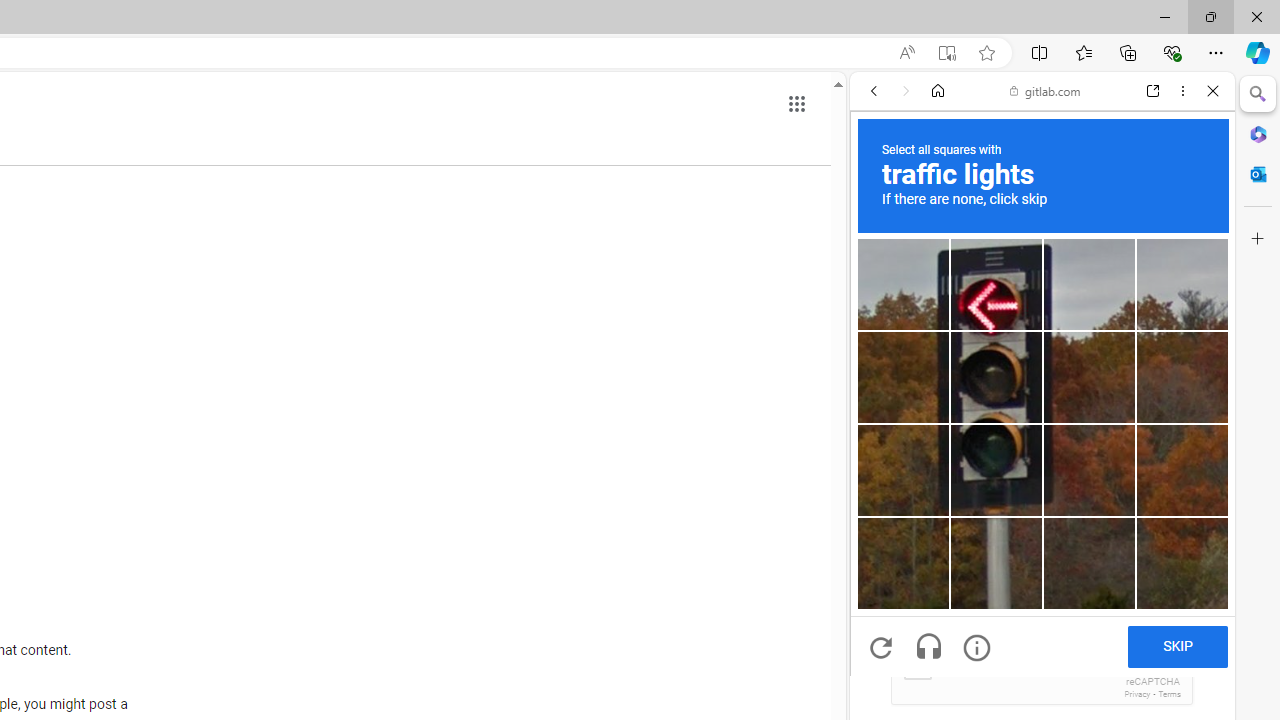 The image size is (1280, 720). Describe the element at coordinates (881, 228) in the screenshot. I see `Search Filter, ALL` at that location.